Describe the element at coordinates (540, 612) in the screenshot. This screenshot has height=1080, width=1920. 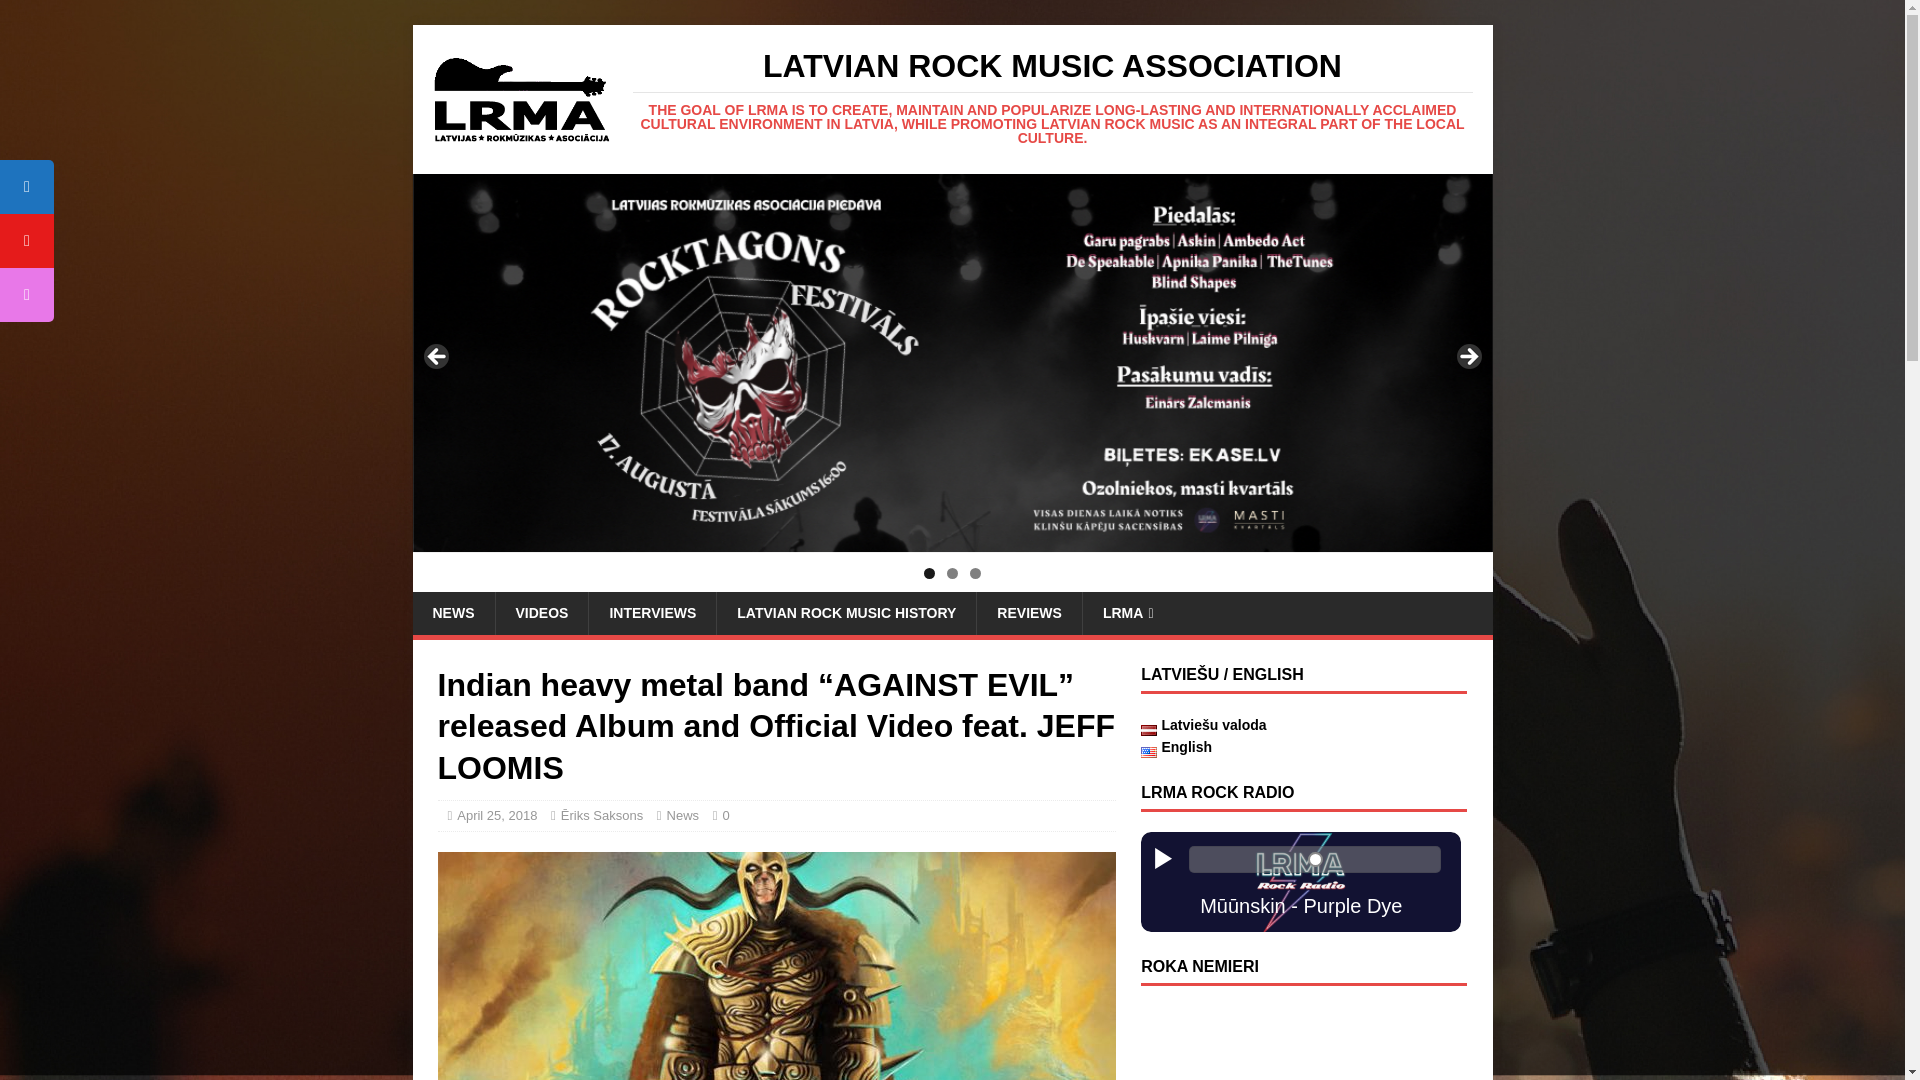
I see `VIDEOS` at that location.